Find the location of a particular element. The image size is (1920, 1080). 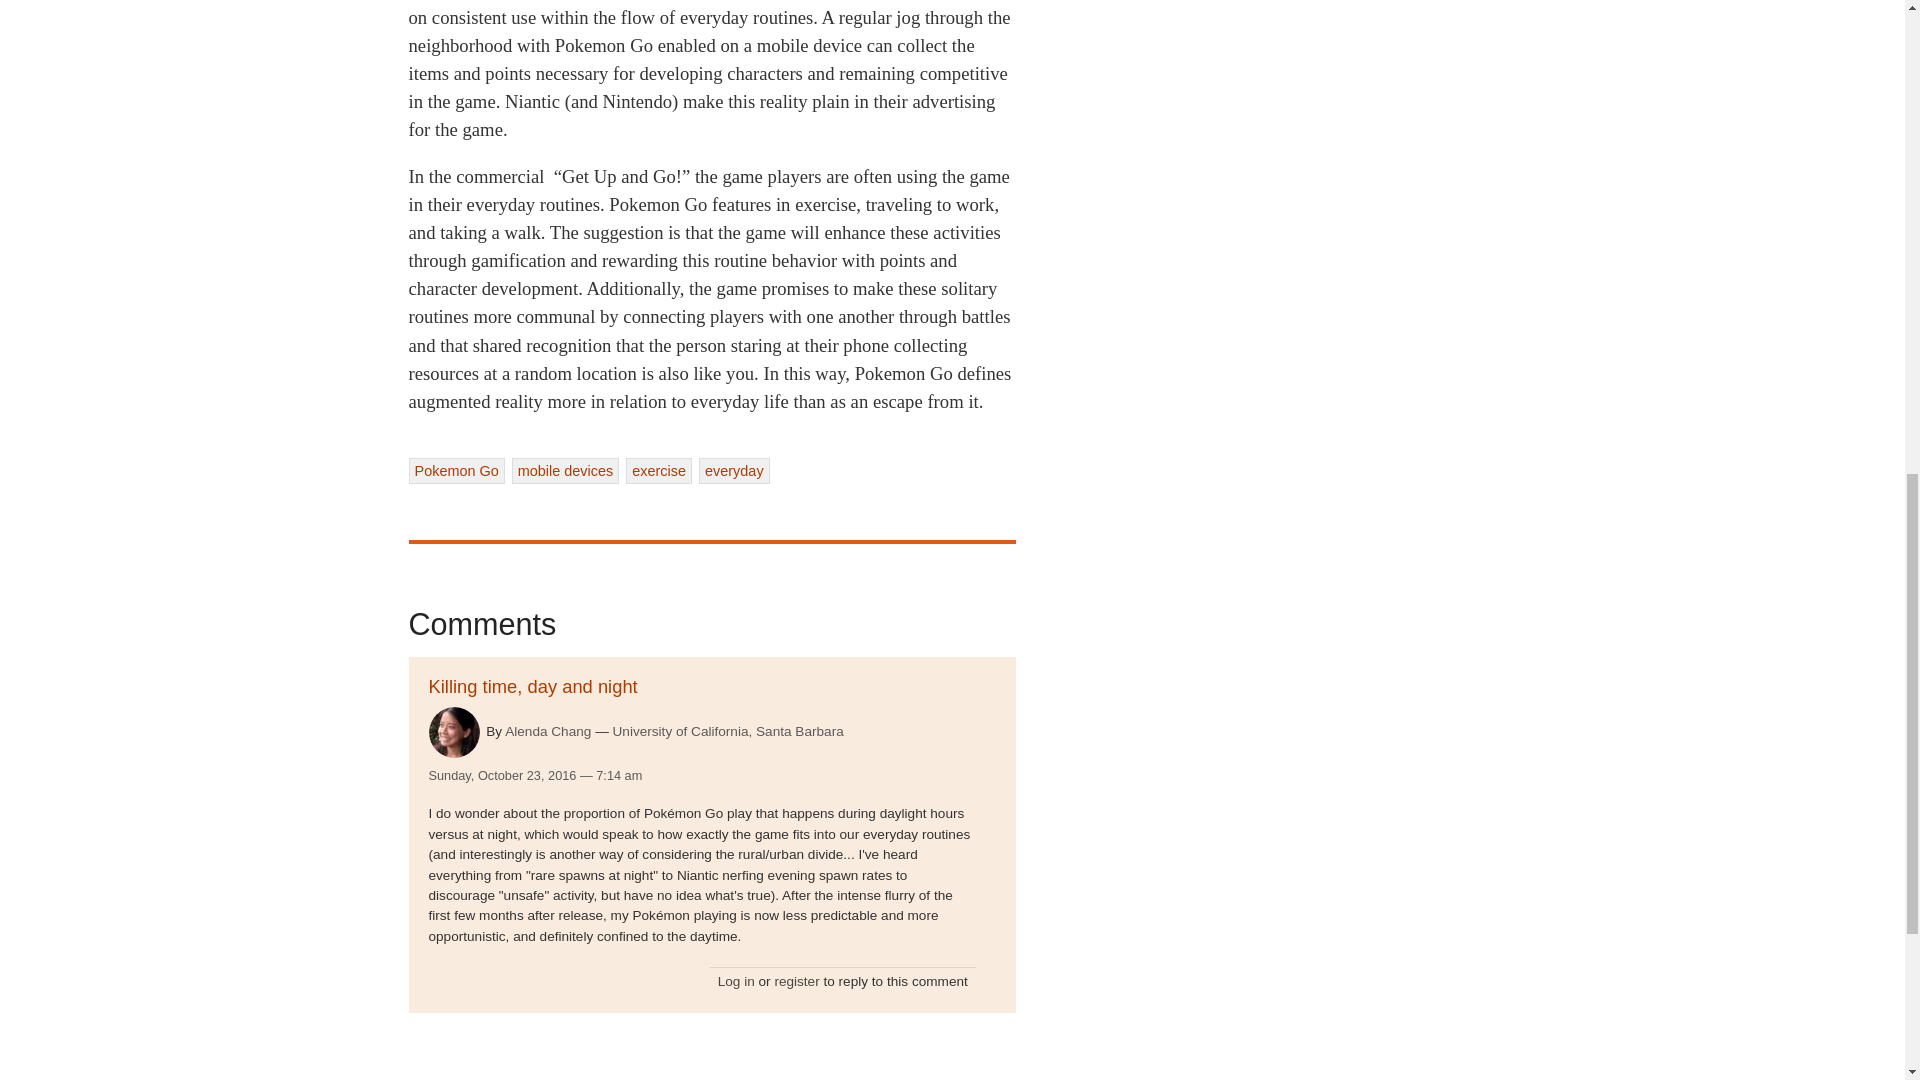

everyday is located at coordinates (734, 470).